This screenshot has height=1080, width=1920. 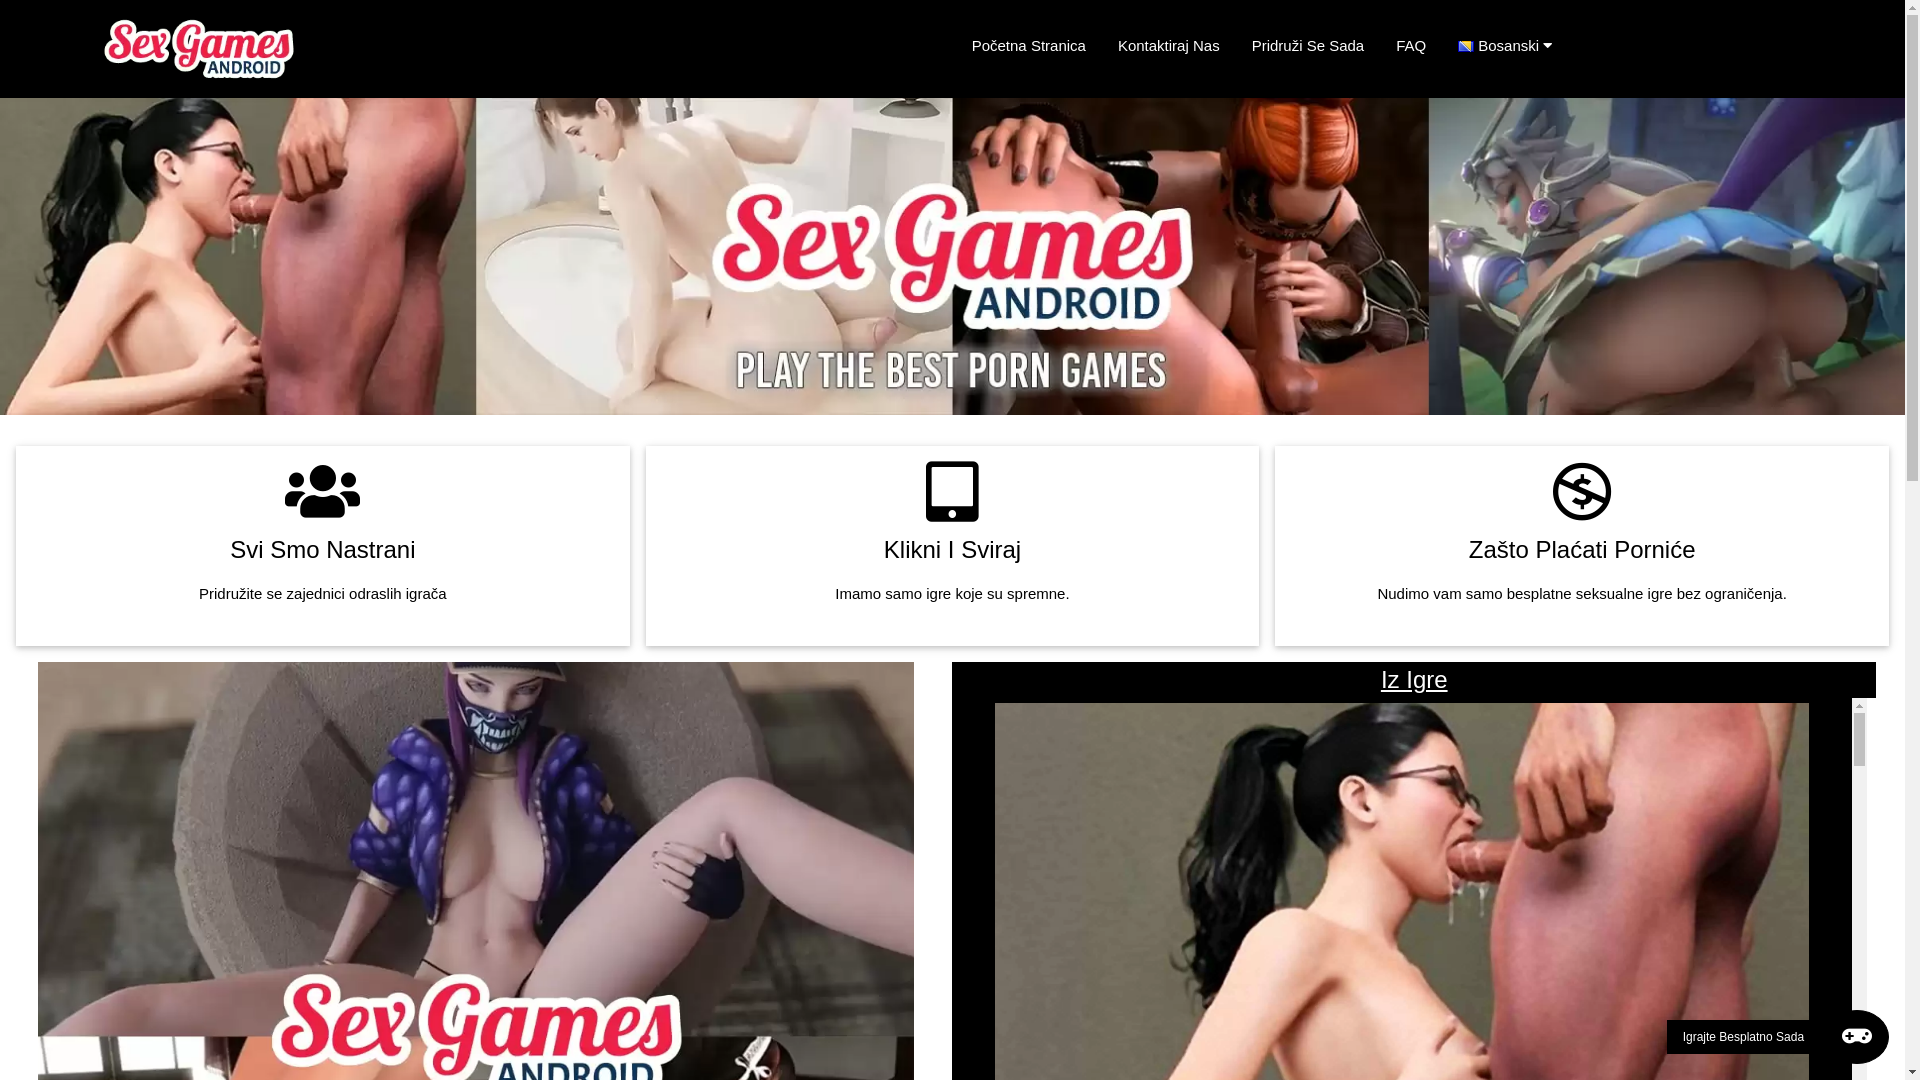 What do you see at coordinates (1411, 46) in the screenshot?
I see `FAQ` at bounding box center [1411, 46].